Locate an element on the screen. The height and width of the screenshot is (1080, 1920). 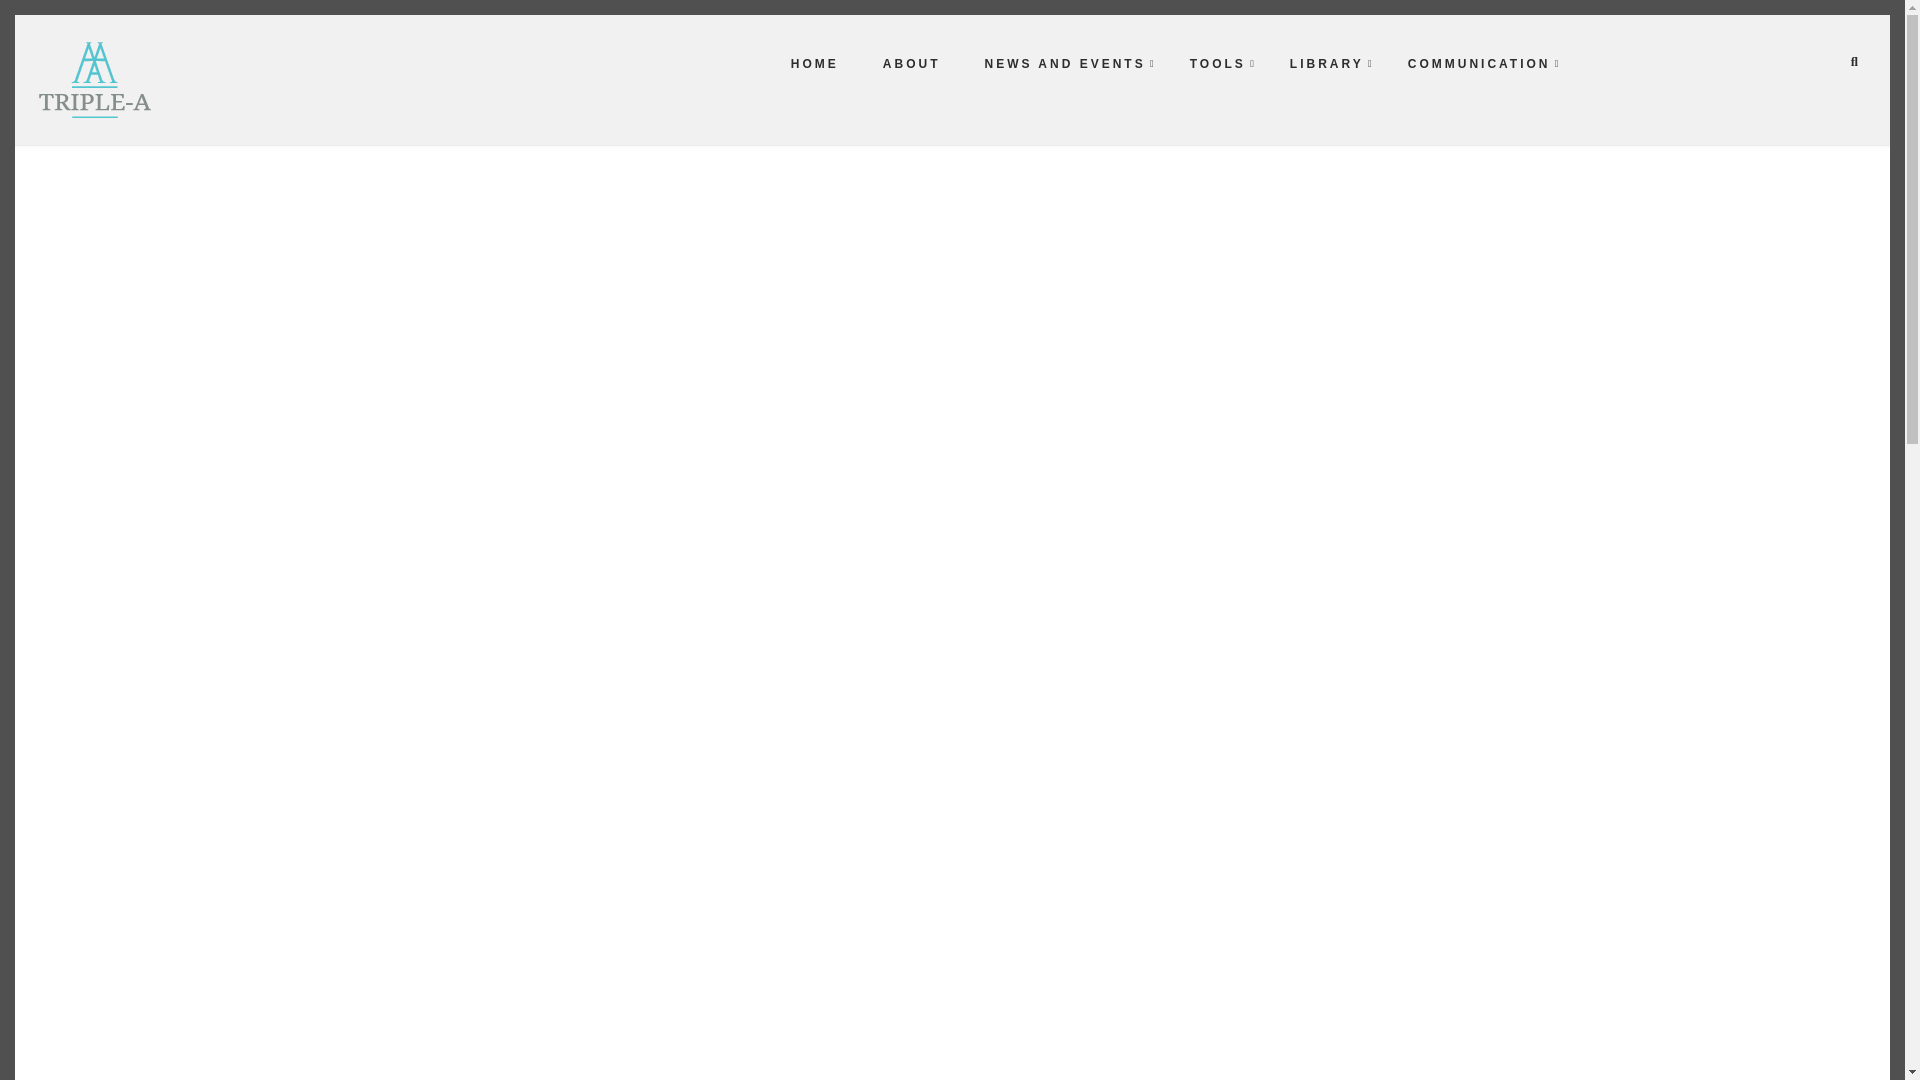
TOOLS is located at coordinates (1218, 63).